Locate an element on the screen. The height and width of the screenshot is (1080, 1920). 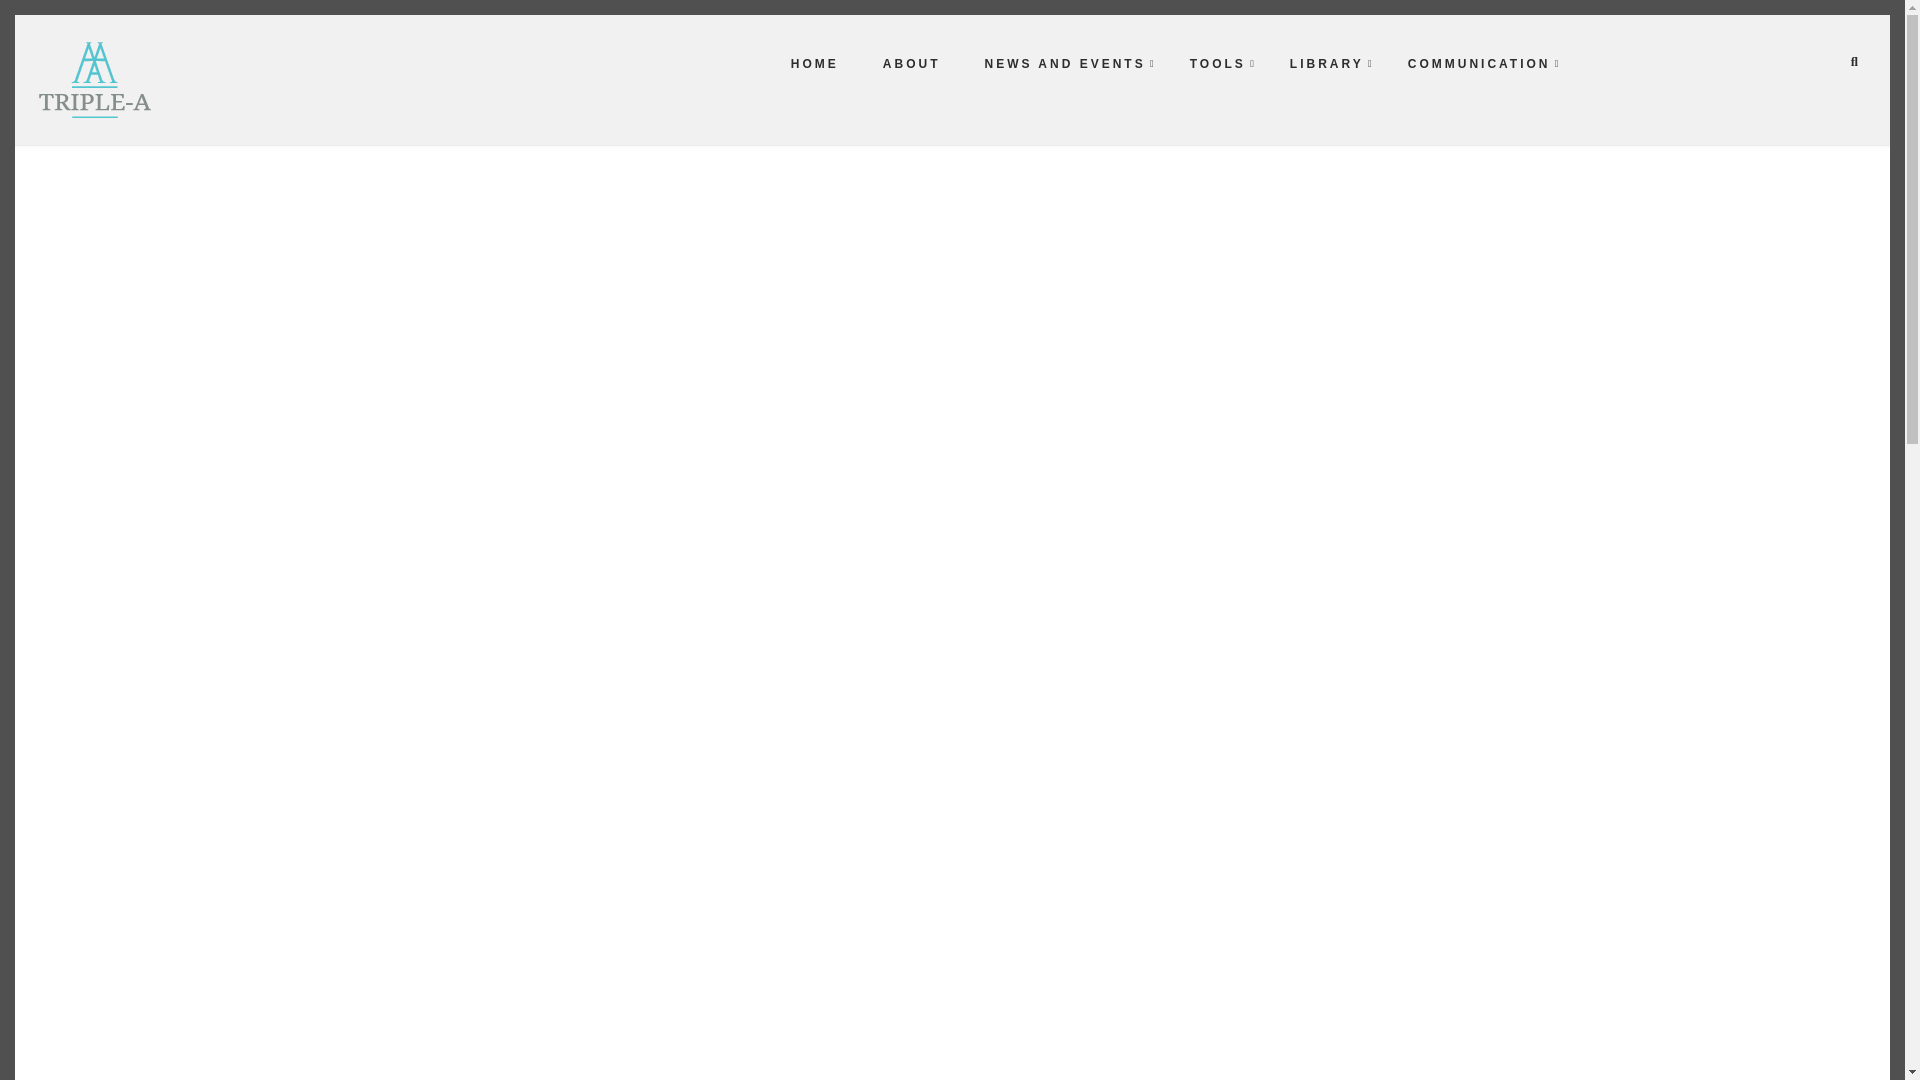
TOOLS is located at coordinates (1218, 63).